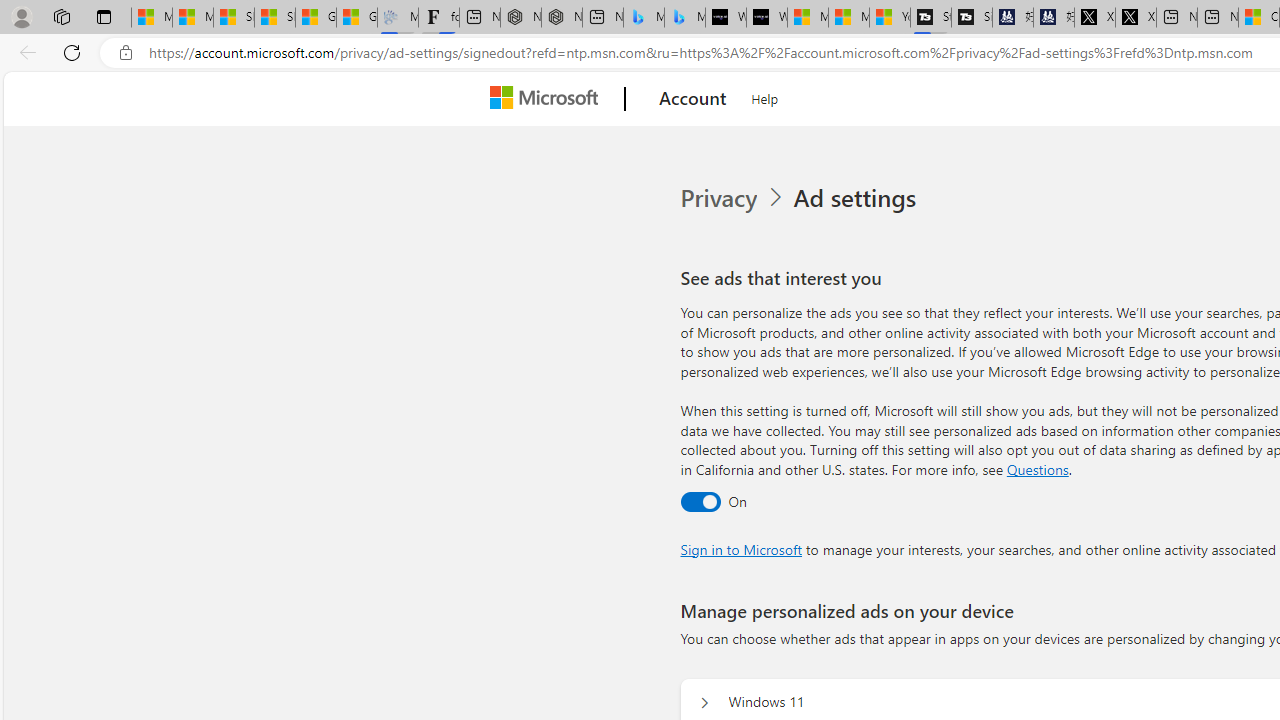  Describe the element at coordinates (274, 18) in the screenshot. I see `Shanghai, China weather forecast | Microsoft Weather` at that location.